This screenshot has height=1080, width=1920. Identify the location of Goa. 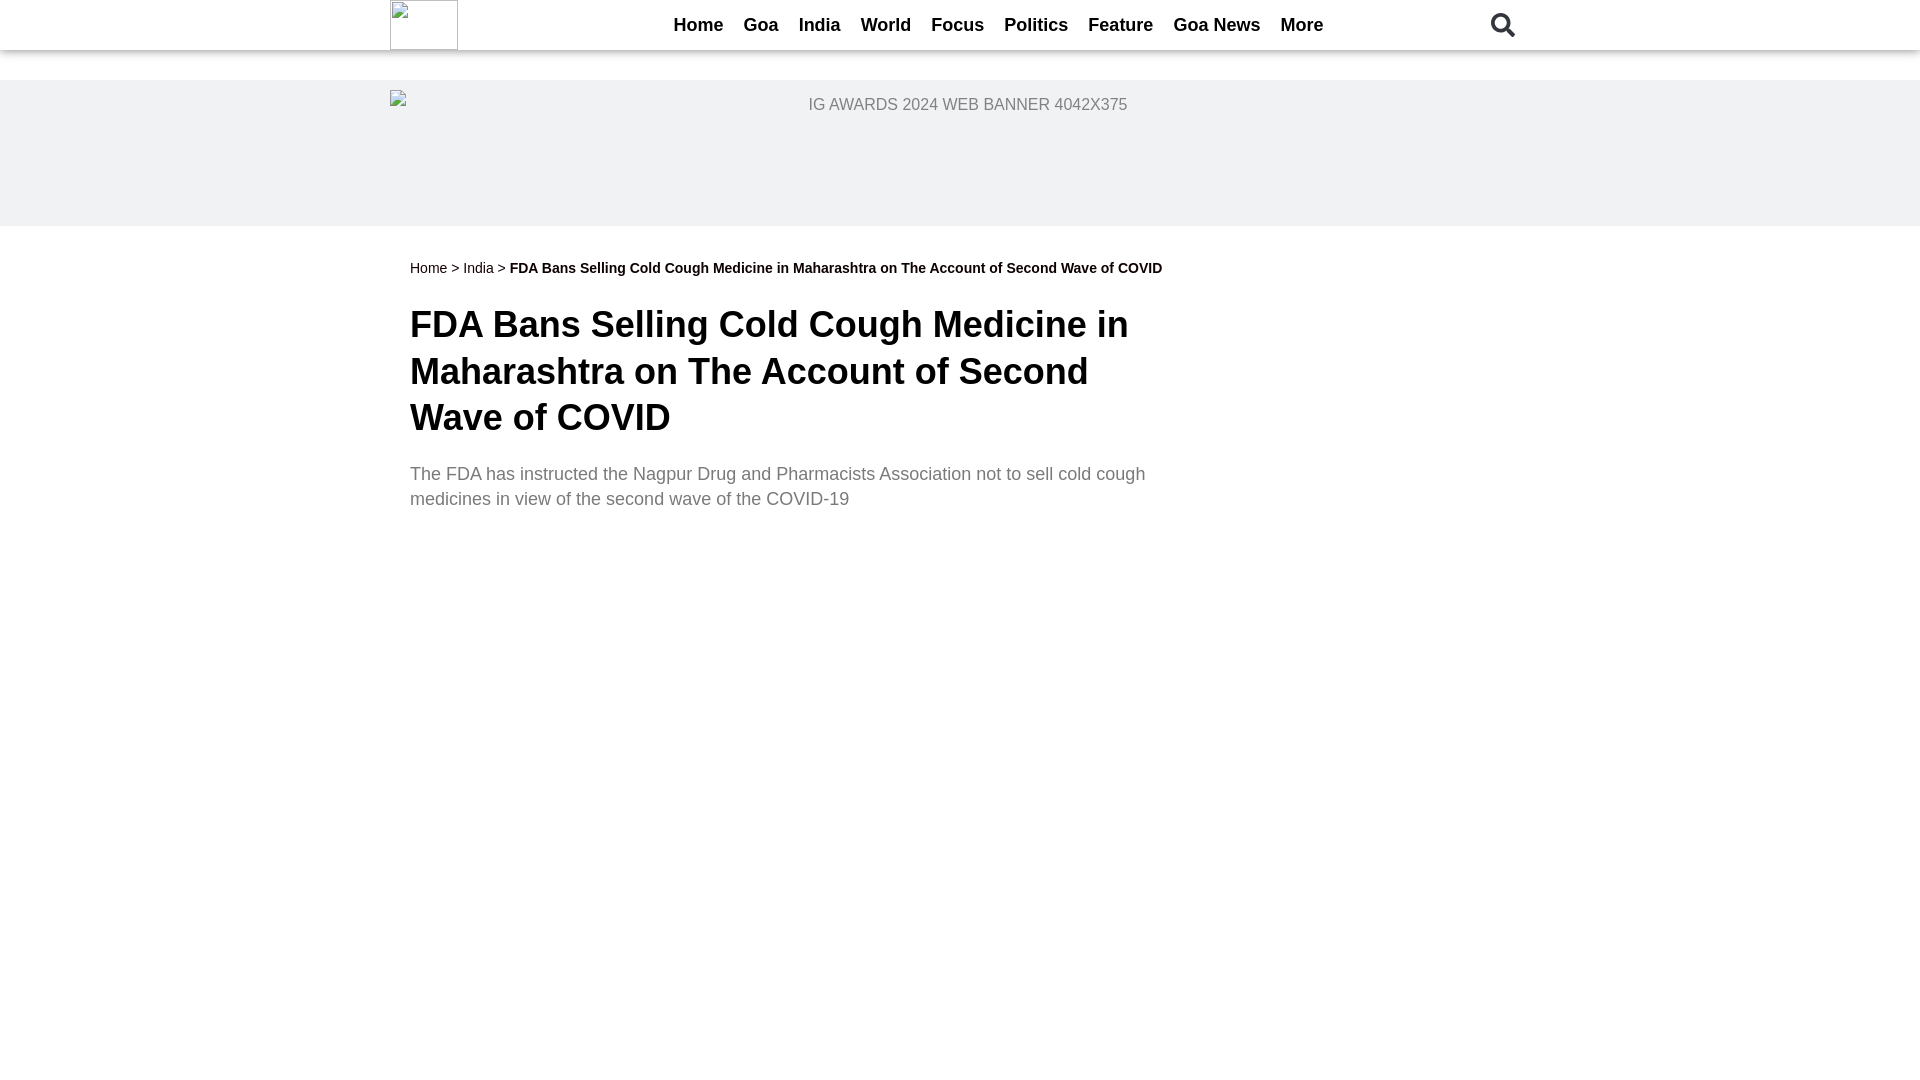
(761, 24).